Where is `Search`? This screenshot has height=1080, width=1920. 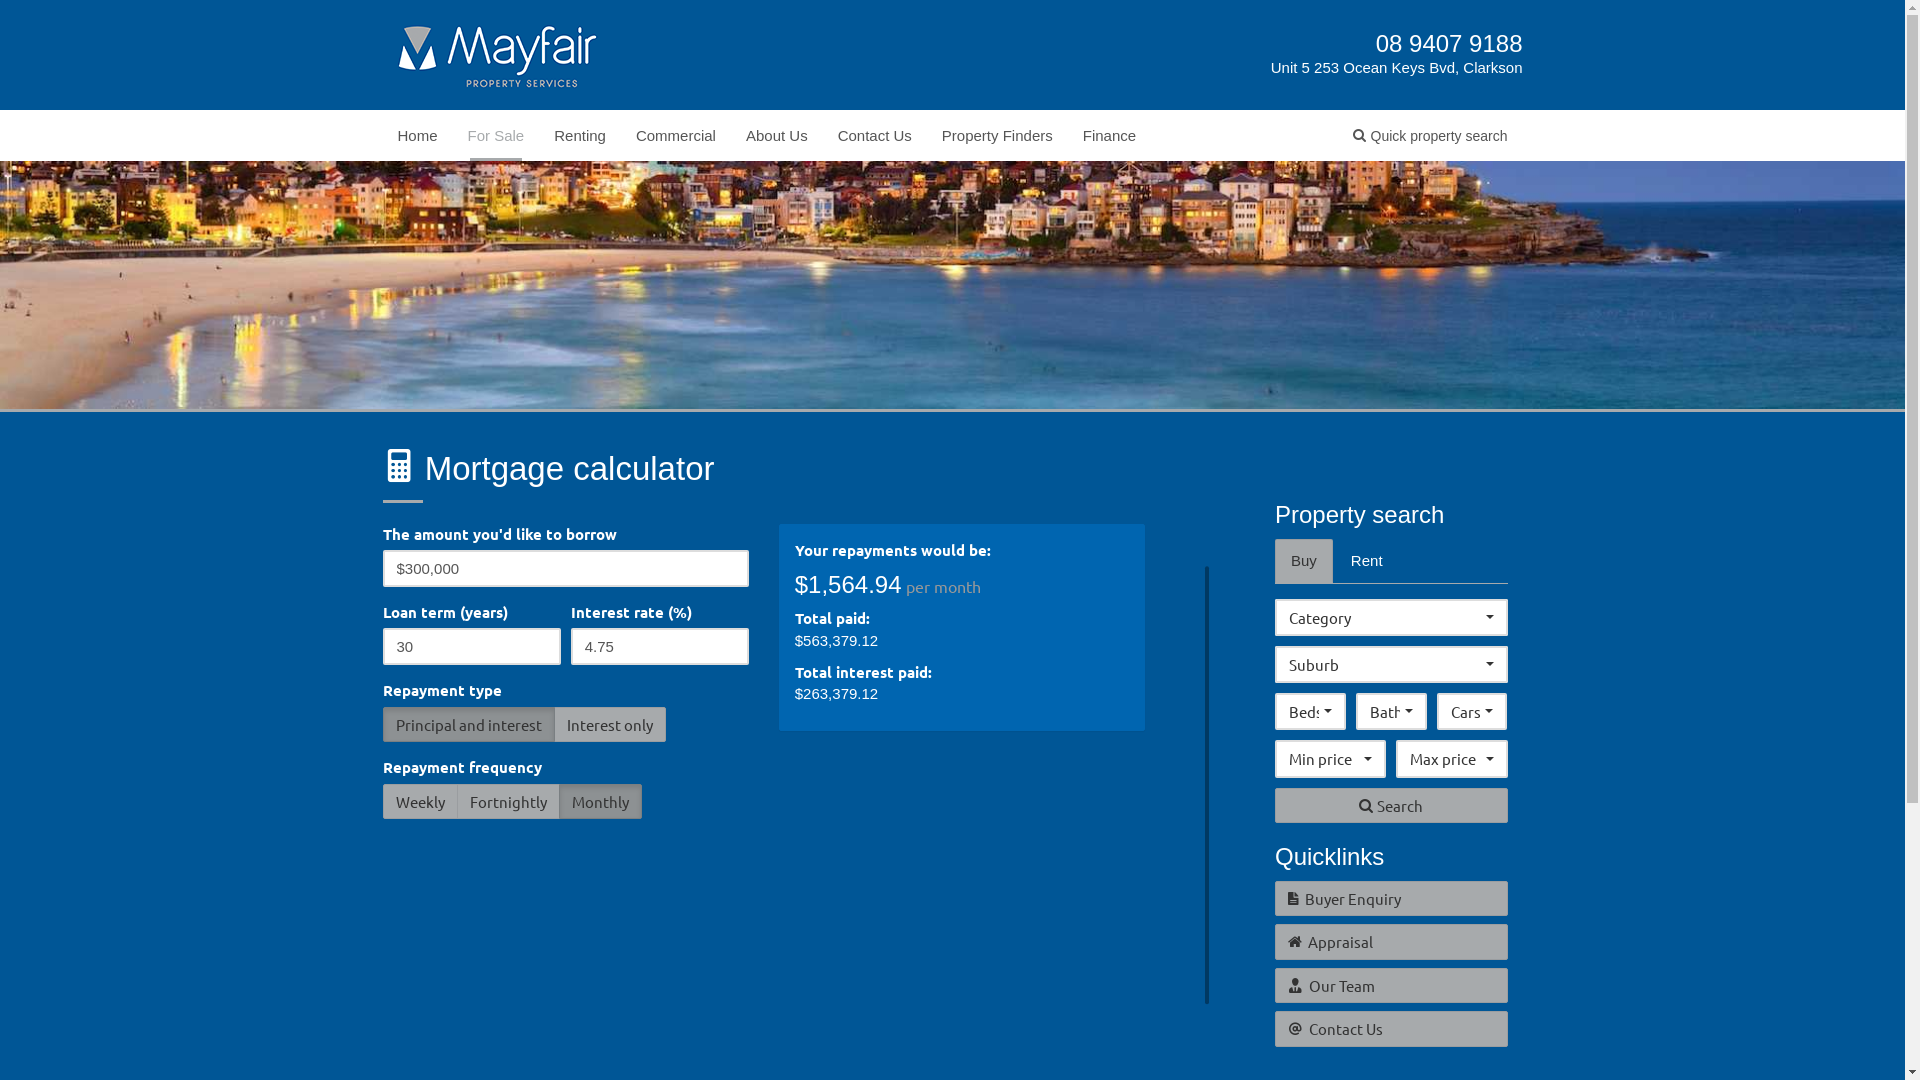 Search is located at coordinates (1392, 806).